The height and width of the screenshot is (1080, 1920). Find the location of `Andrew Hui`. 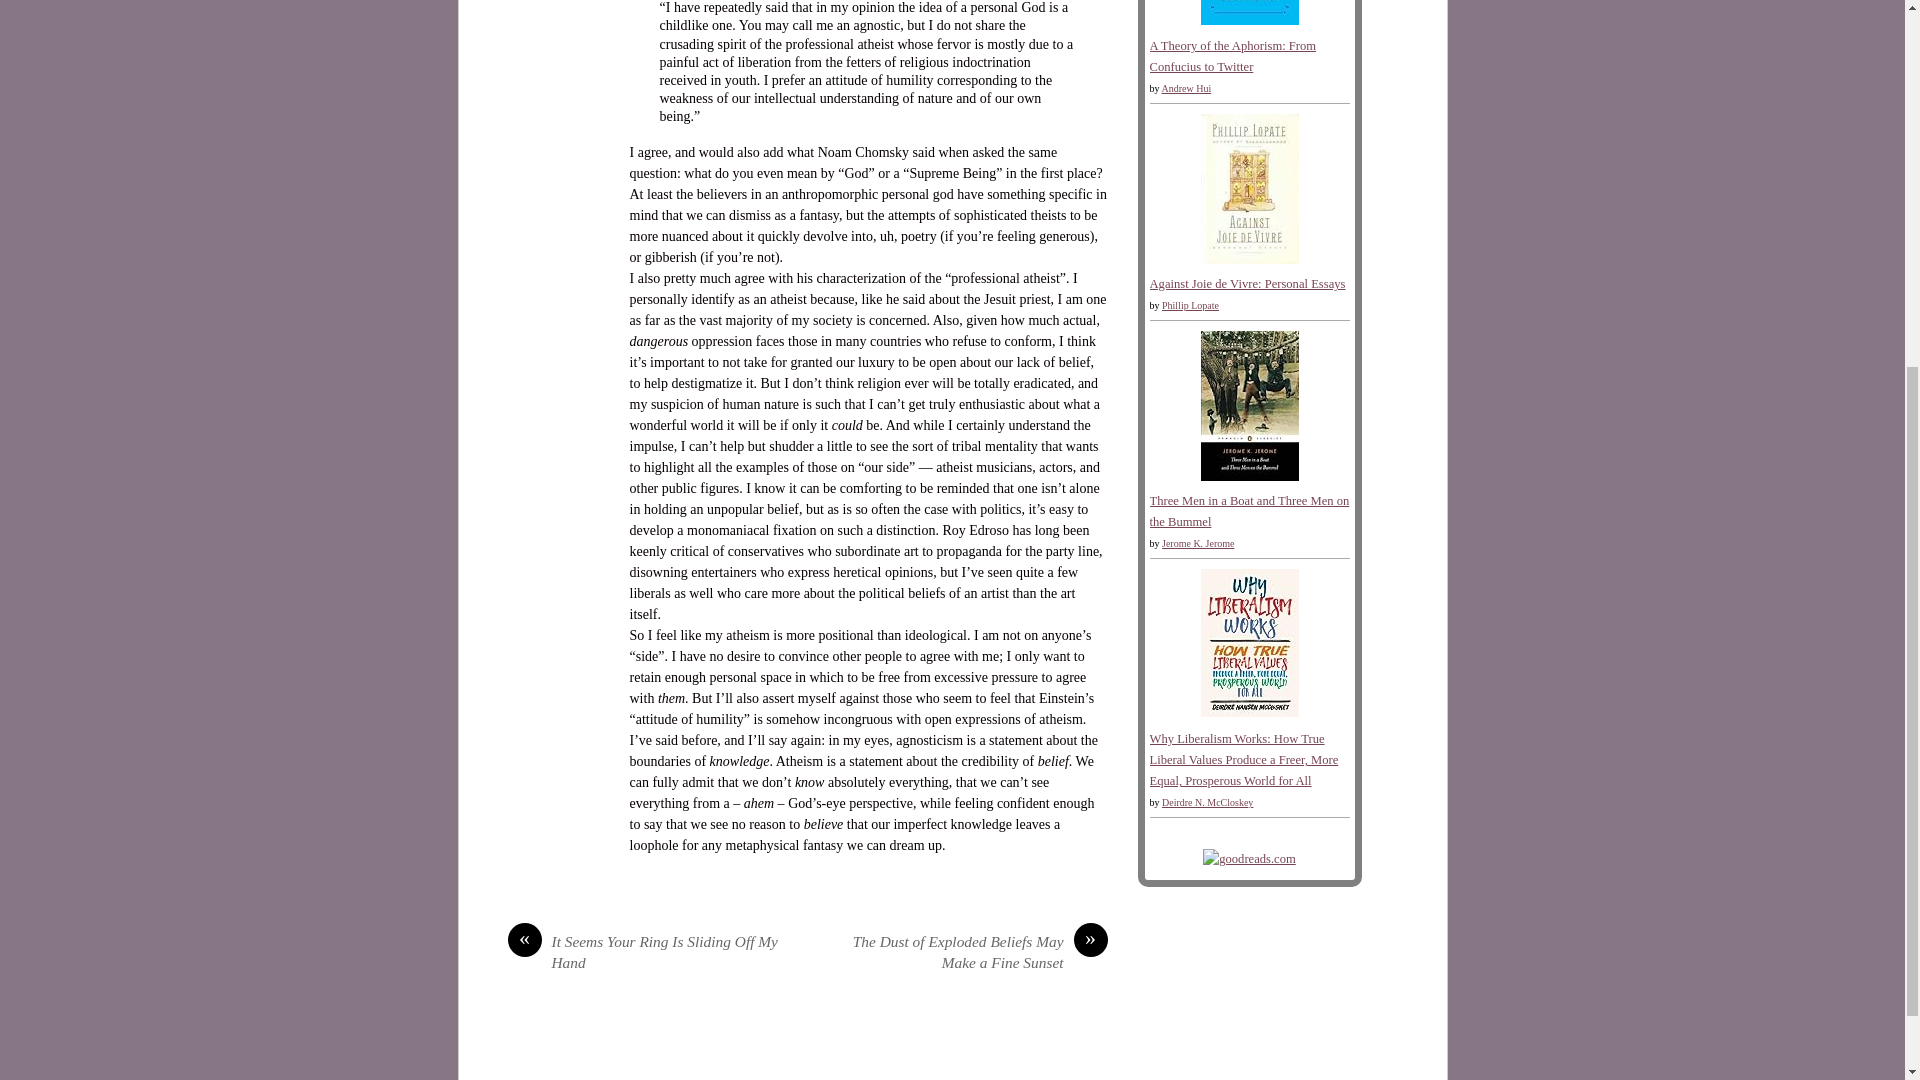

Andrew Hui is located at coordinates (1186, 88).